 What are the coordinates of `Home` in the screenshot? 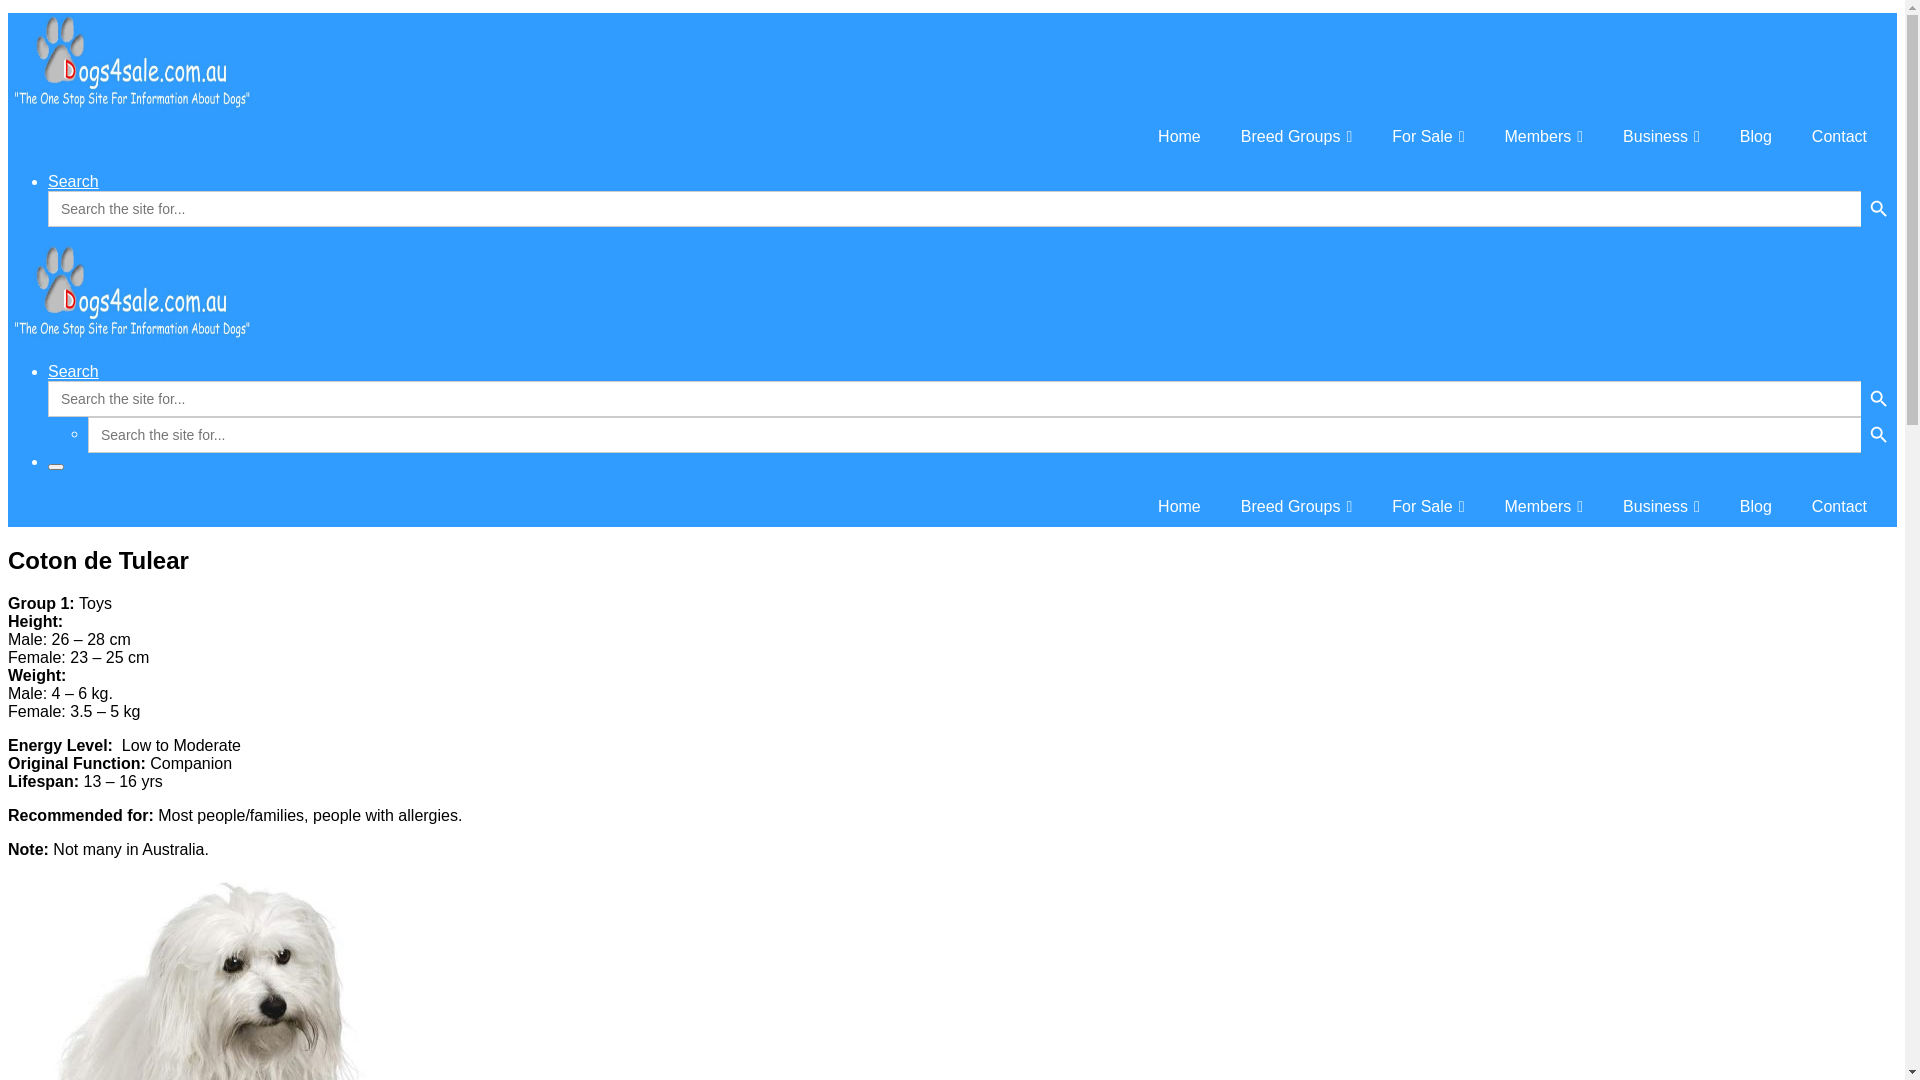 It's located at (1180, 507).